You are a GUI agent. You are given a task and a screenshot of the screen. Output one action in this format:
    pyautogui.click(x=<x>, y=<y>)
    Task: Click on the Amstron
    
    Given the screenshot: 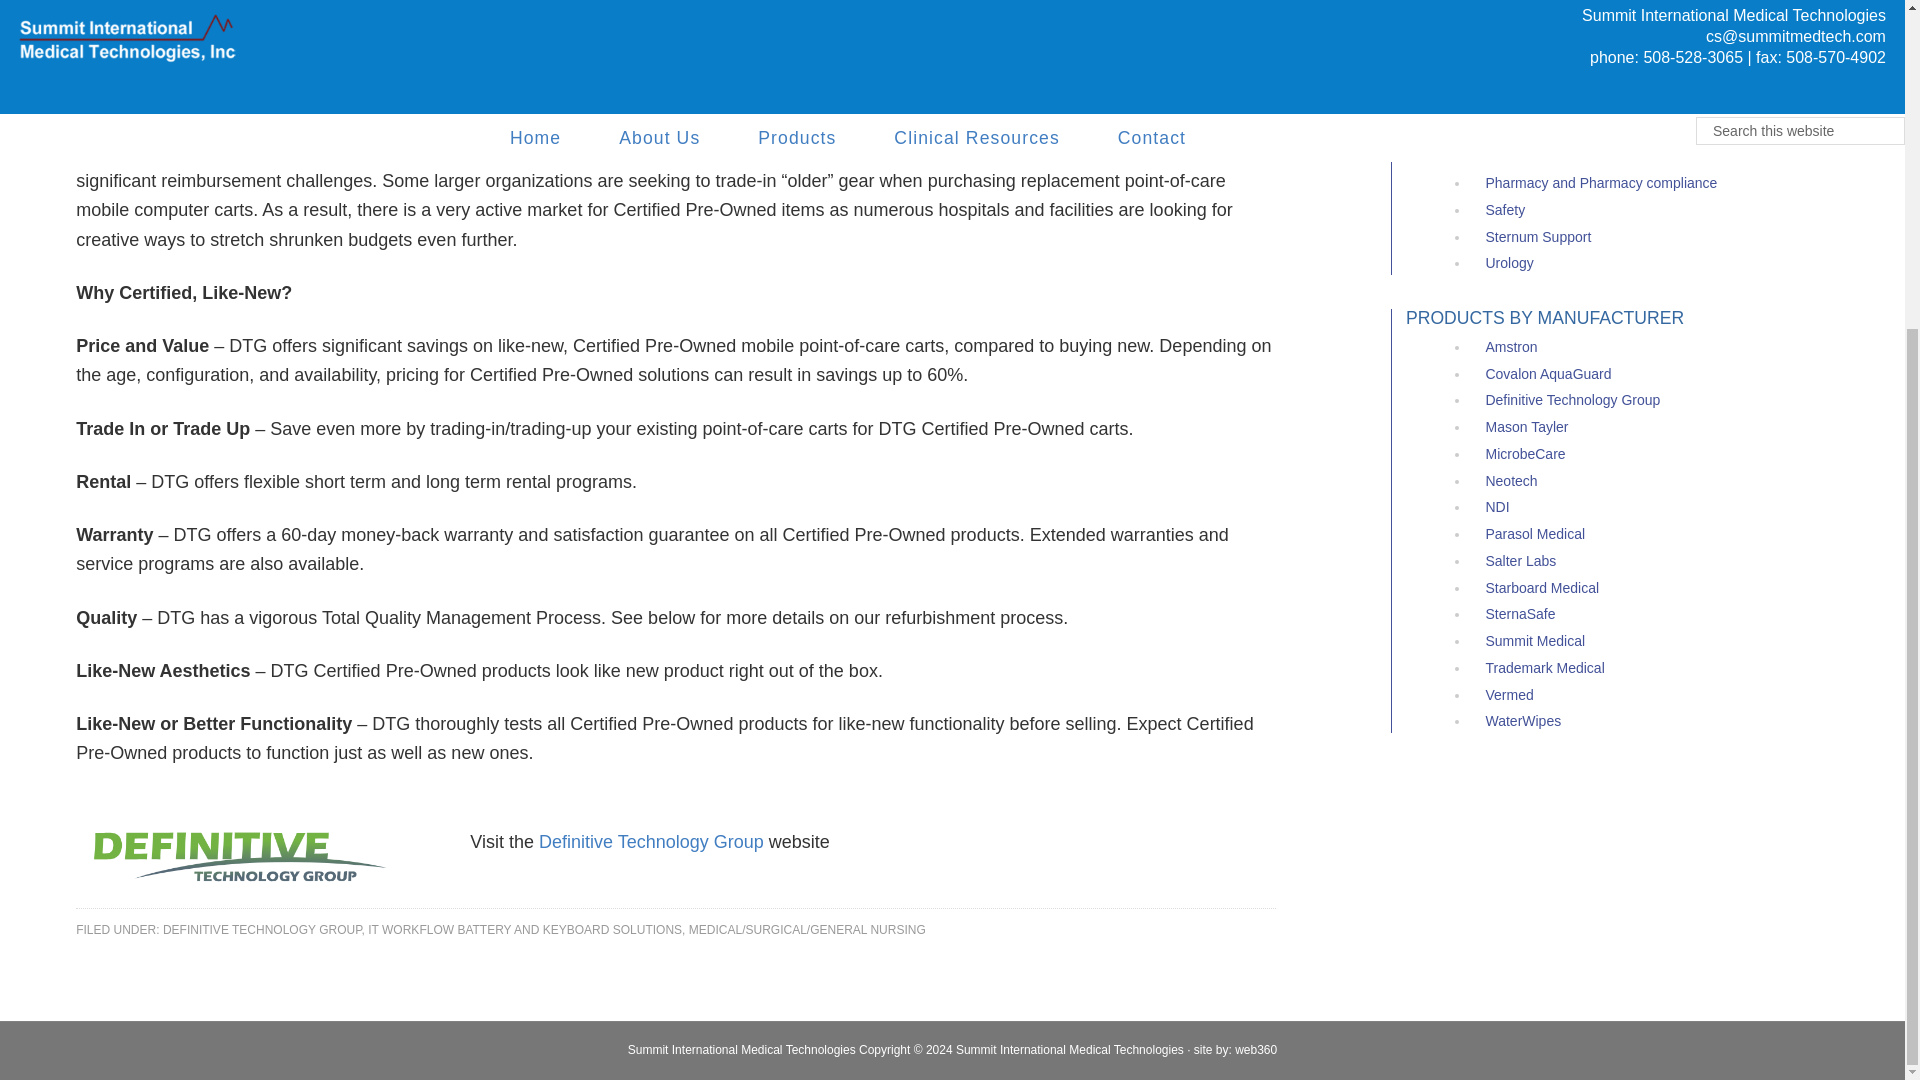 What is the action you would take?
    pyautogui.click(x=1510, y=347)
    